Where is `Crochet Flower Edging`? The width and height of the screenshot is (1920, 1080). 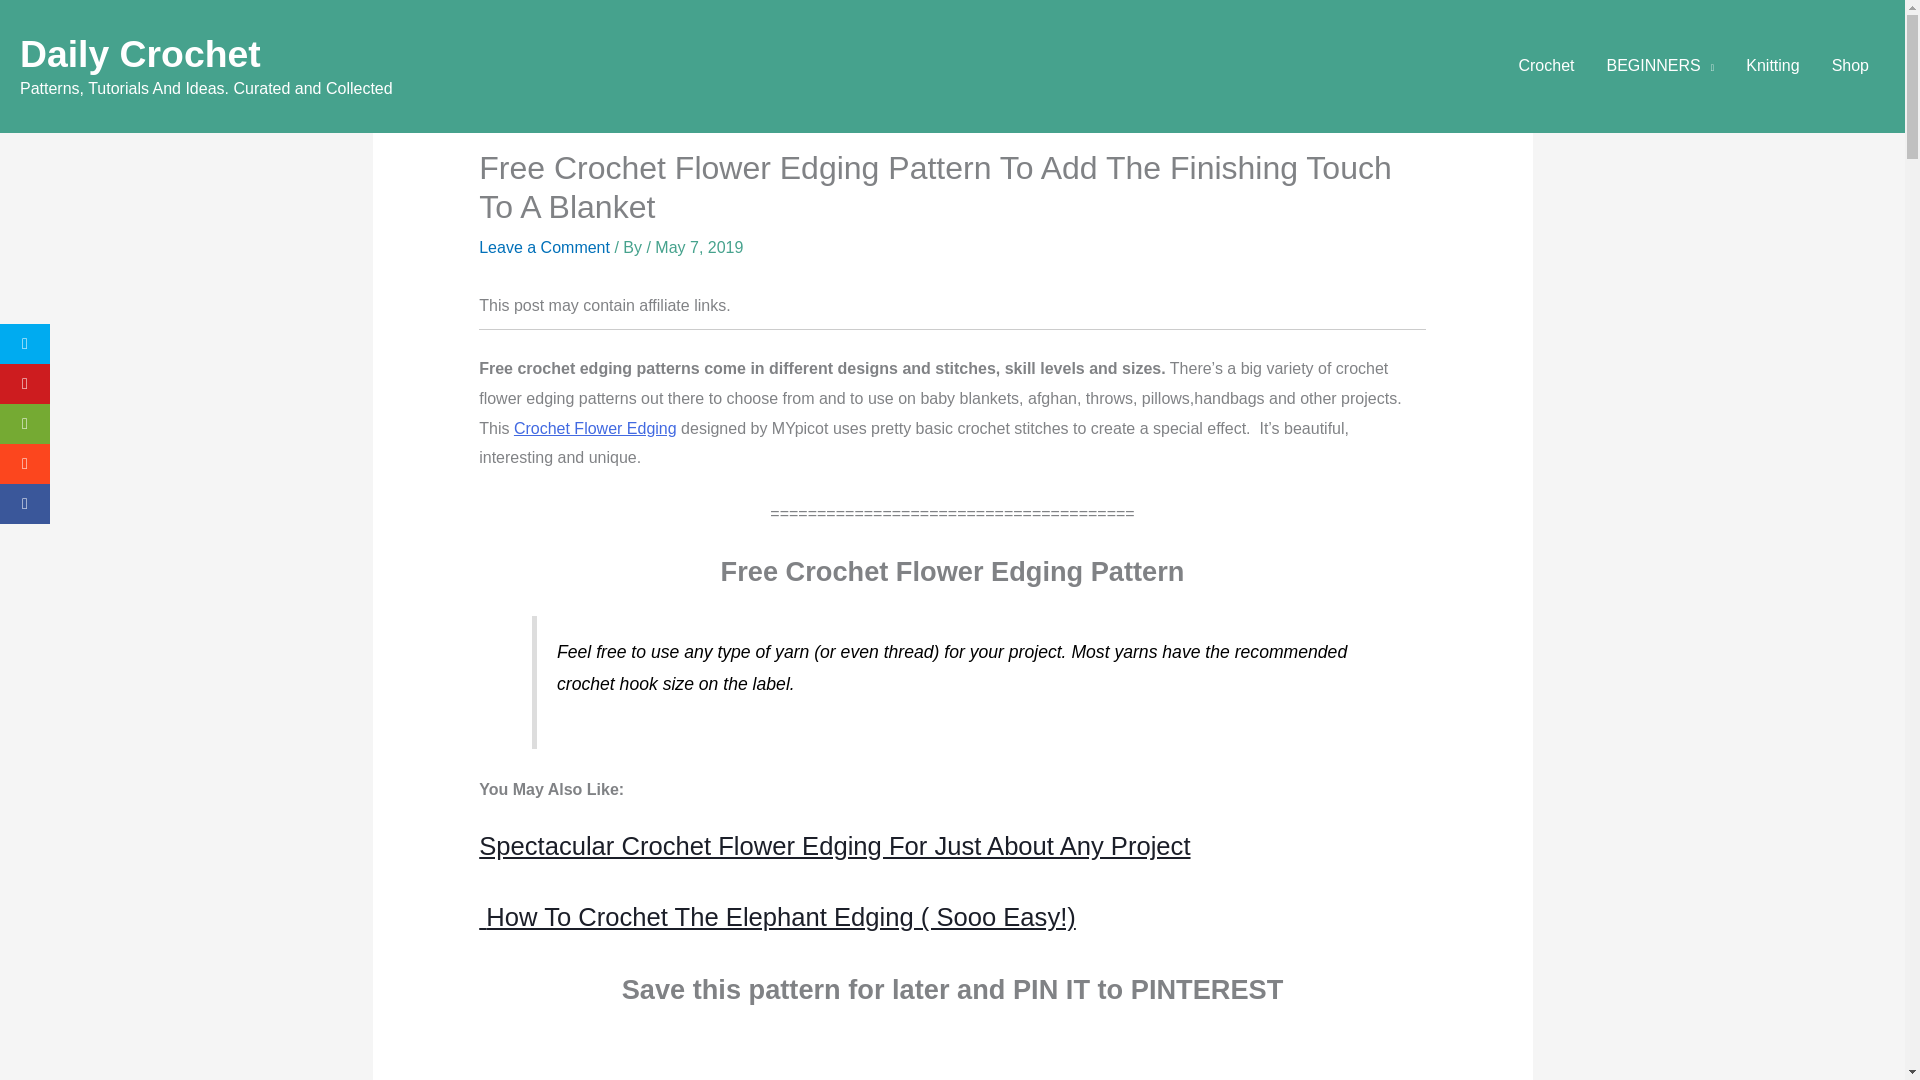 Crochet Flower Edging is located at coordinates (596, 428).